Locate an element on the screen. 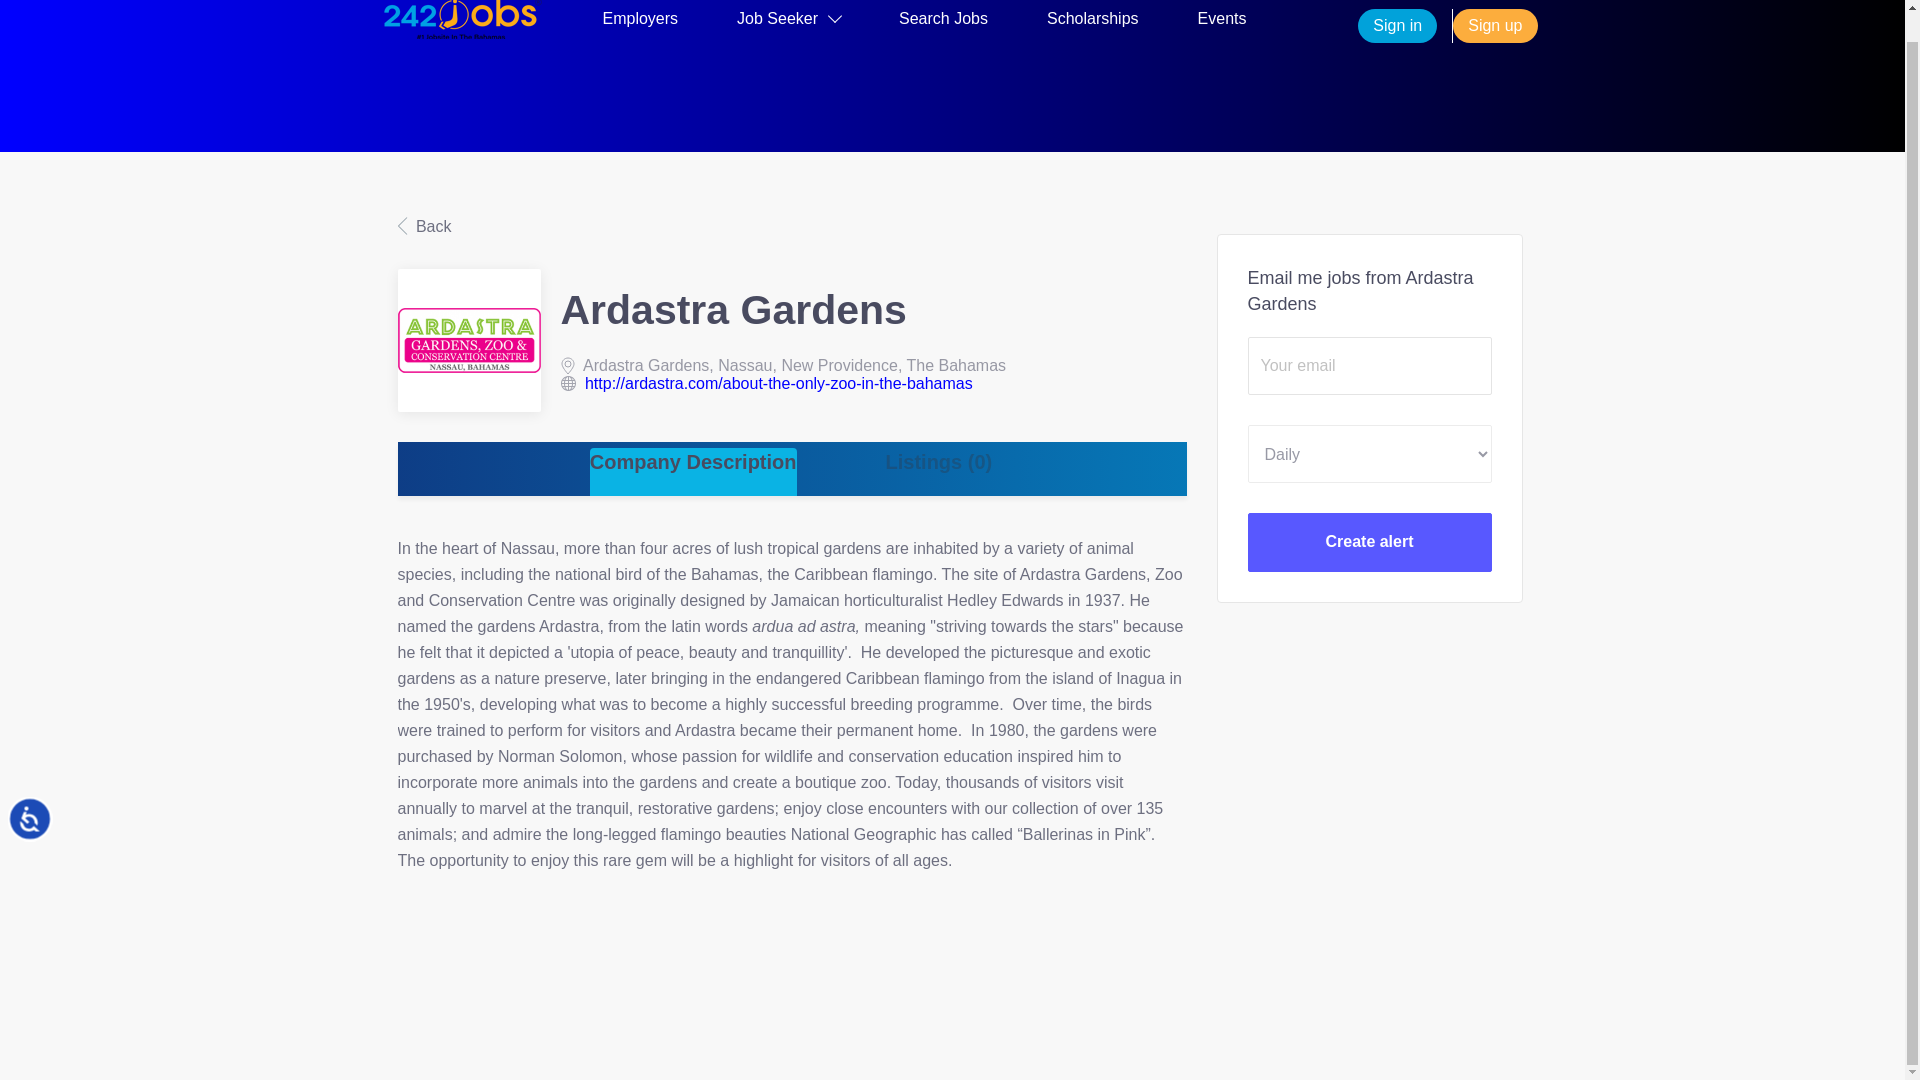  Job Seeker is located at coordinates (788, 22).